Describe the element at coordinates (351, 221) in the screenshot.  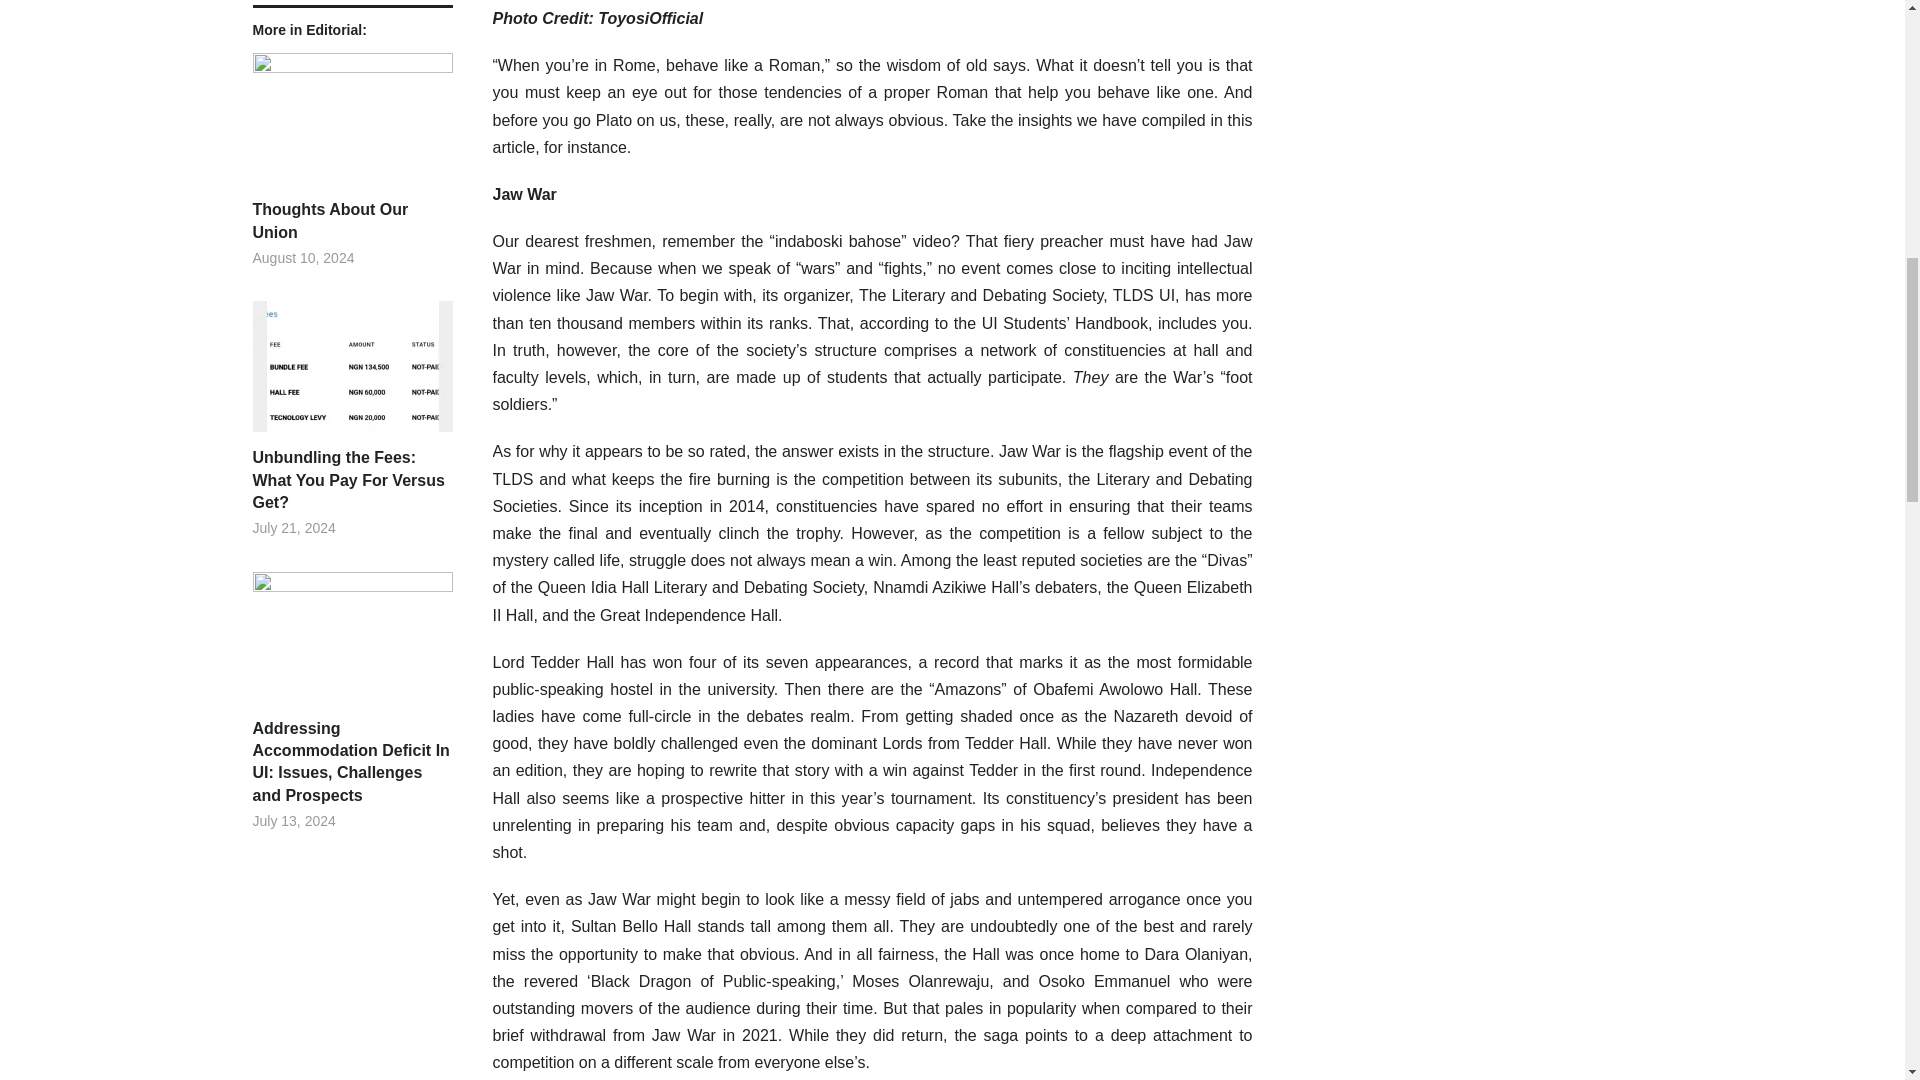
I see `Permalink to Thoughts About Our Union` at that location.